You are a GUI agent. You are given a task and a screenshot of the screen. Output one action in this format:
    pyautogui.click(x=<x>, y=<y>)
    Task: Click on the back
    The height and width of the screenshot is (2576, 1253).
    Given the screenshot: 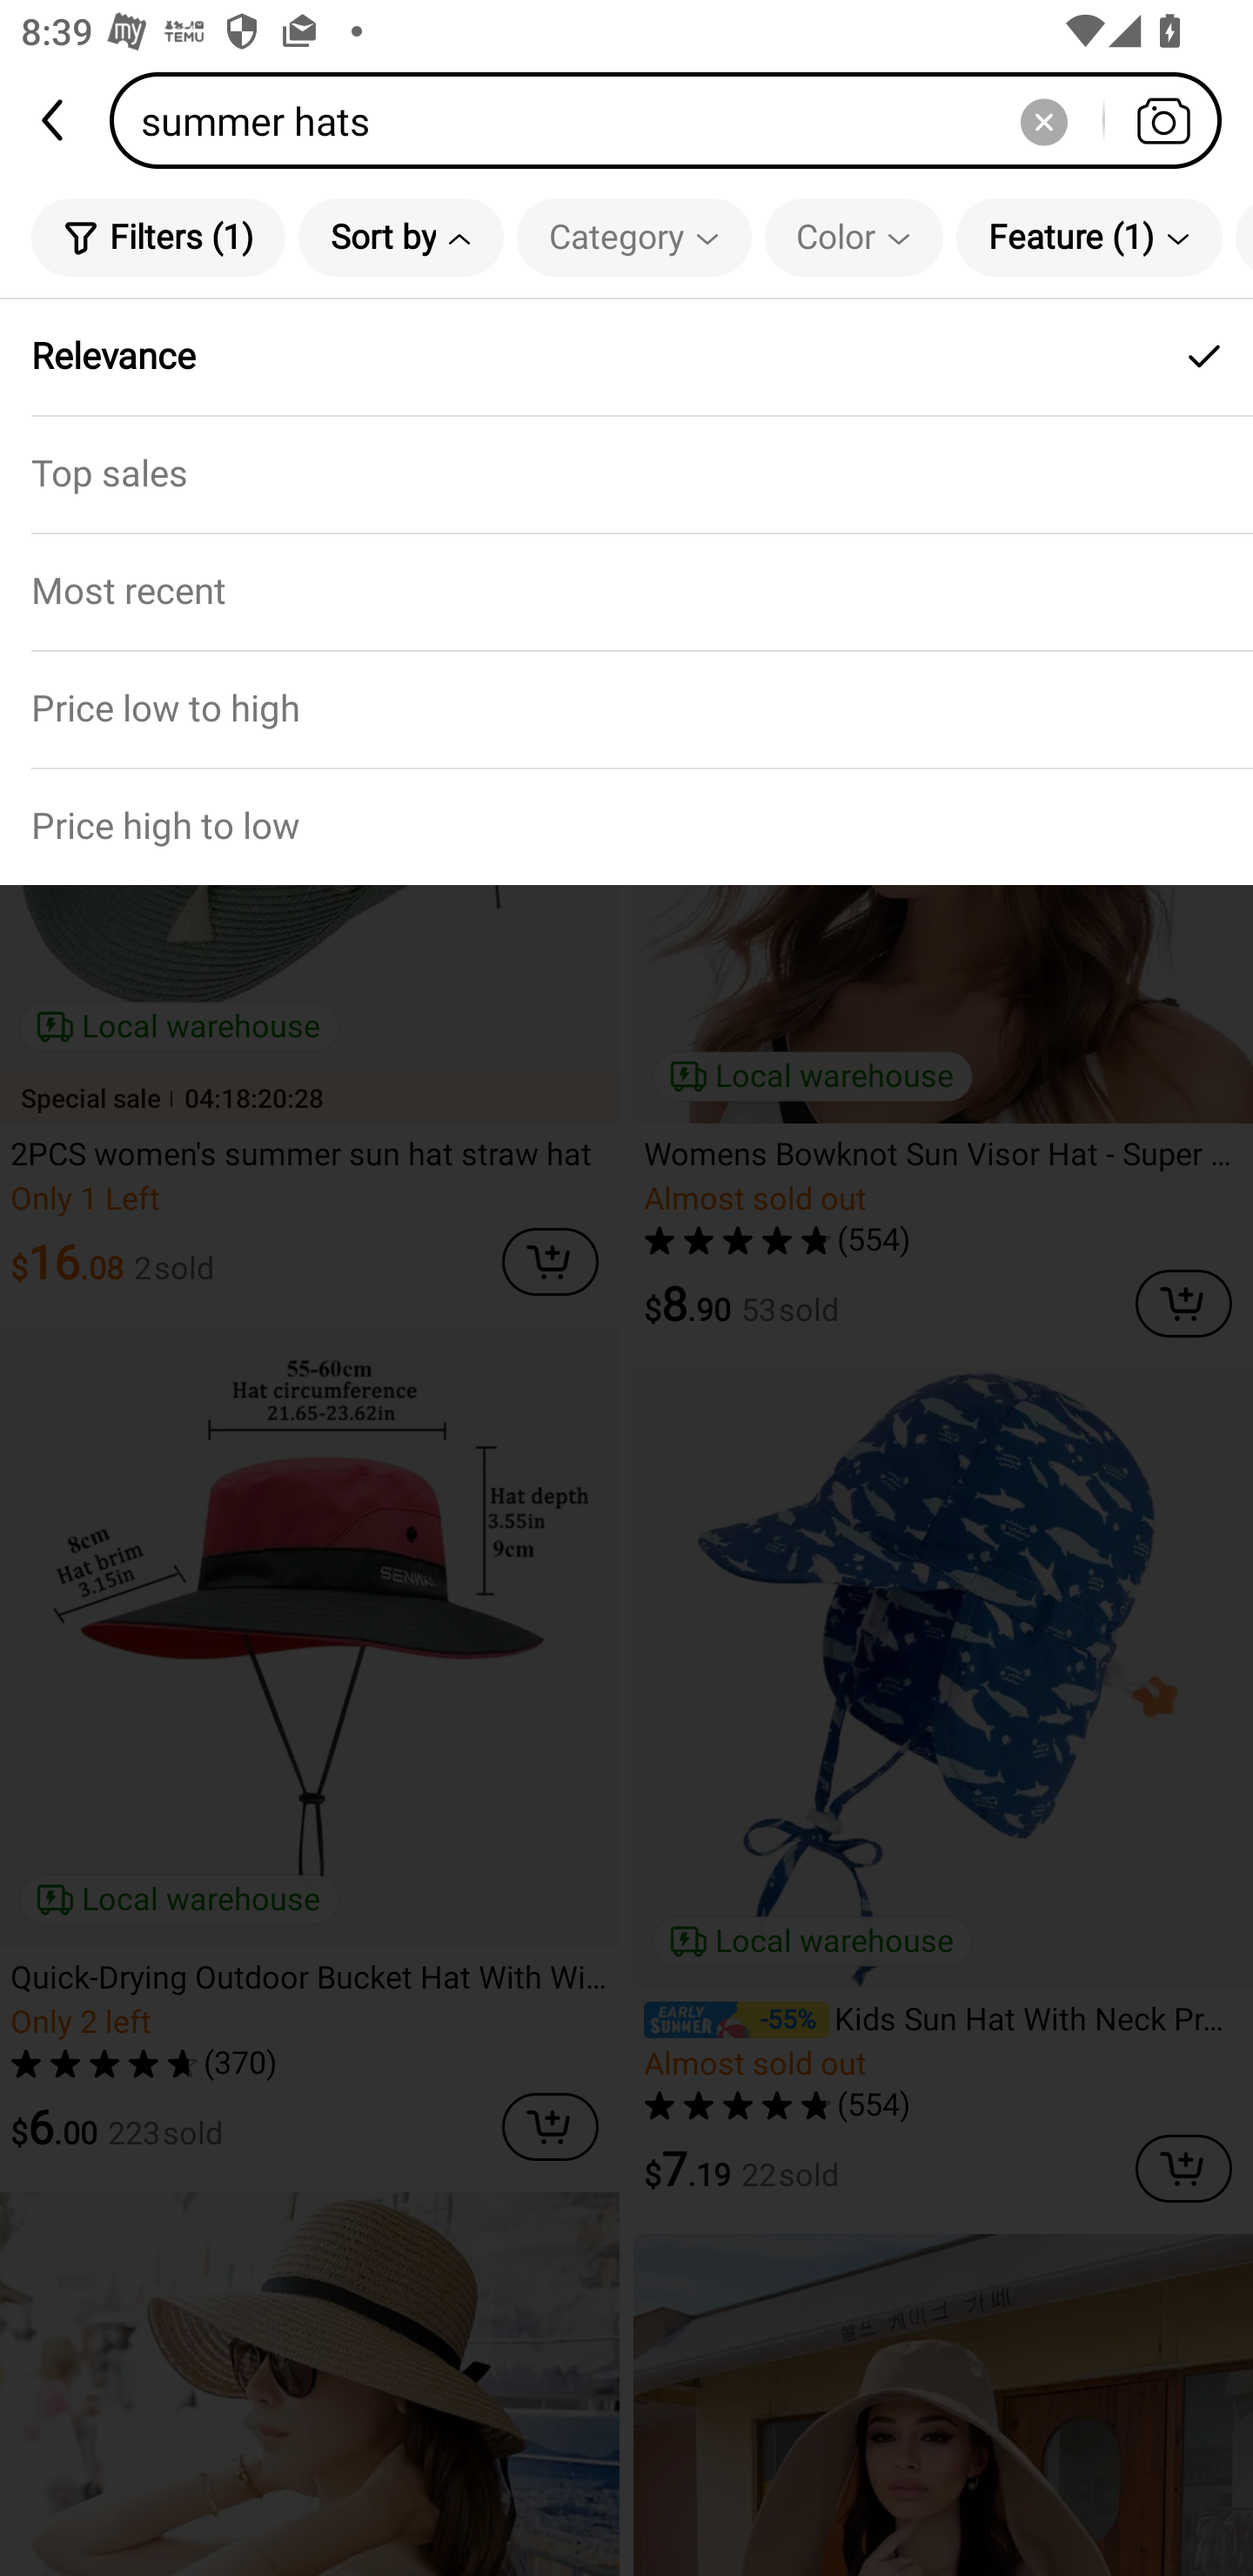 What is the action you would take?
    pyautogui.click(x=55, y=120)
    